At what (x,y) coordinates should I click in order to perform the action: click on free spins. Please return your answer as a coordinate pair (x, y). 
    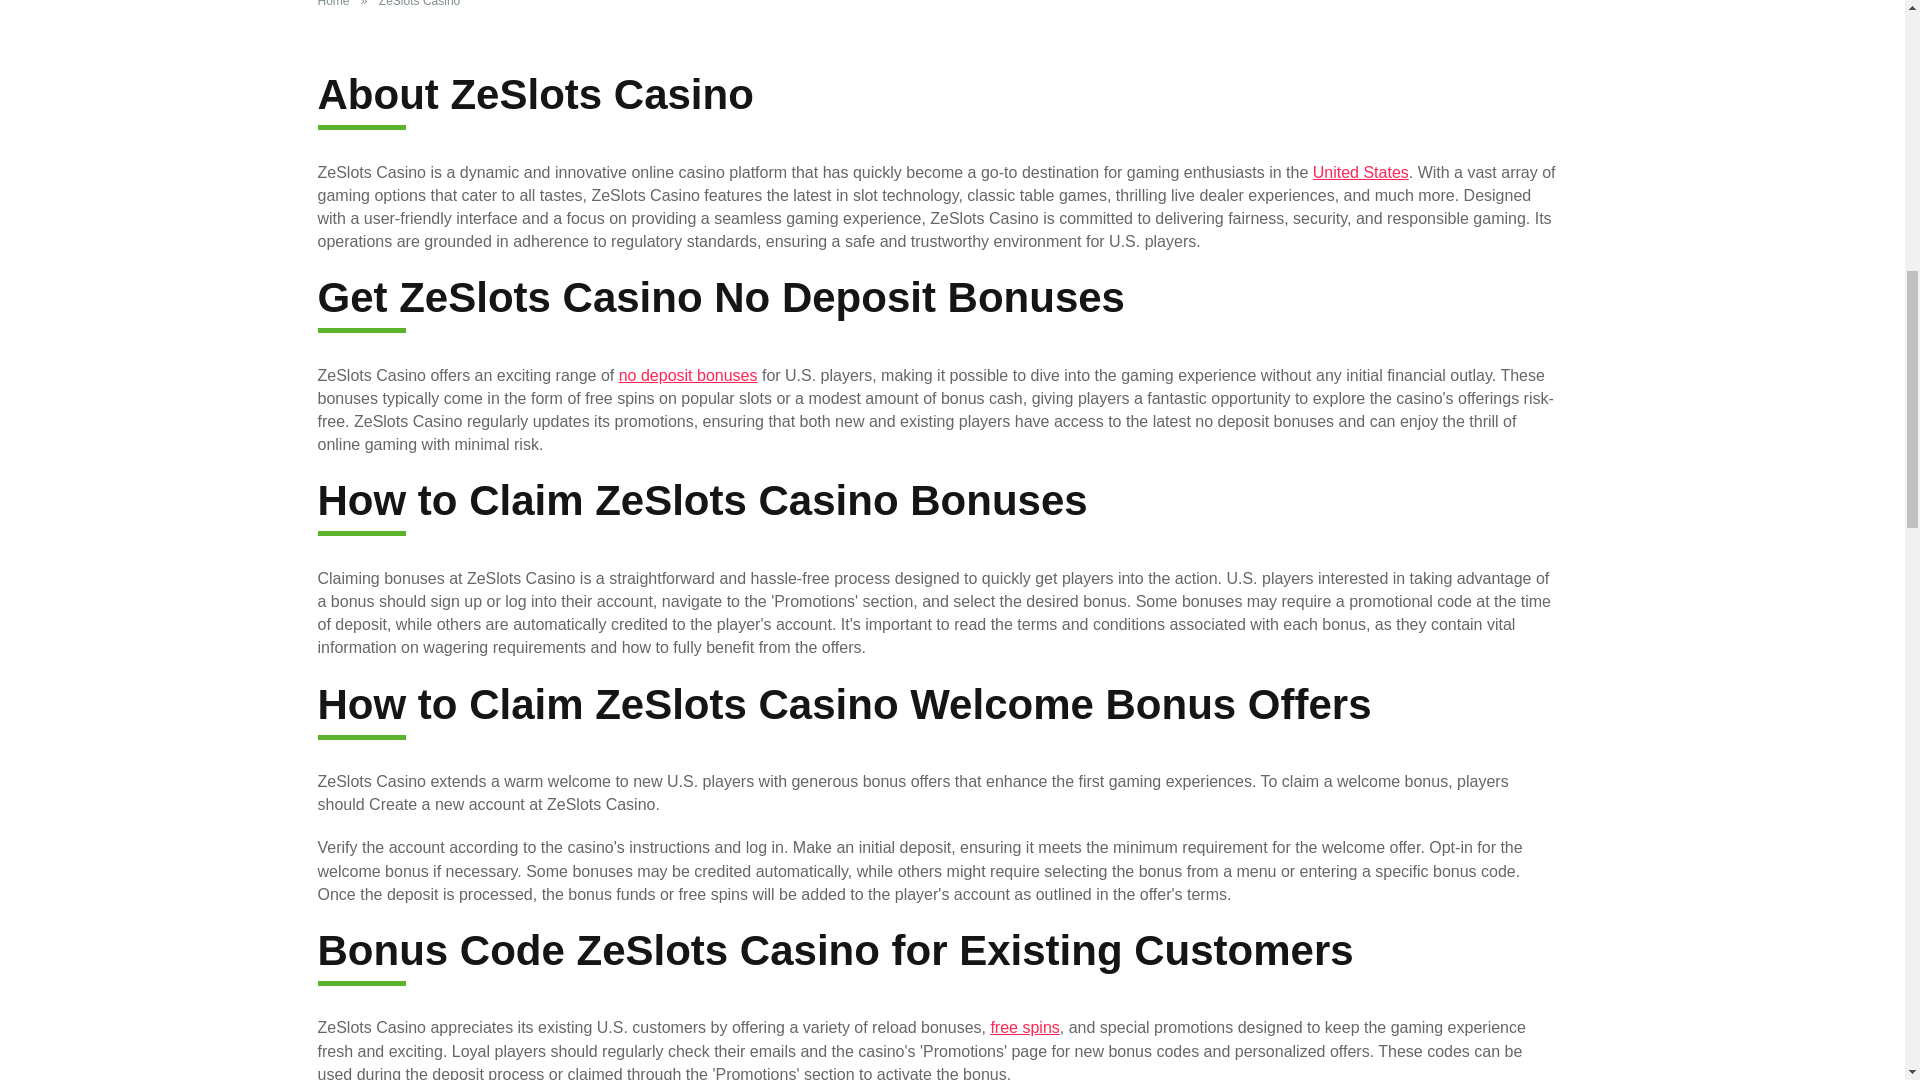
    Looking at the image, I should click on (1024, 1027).